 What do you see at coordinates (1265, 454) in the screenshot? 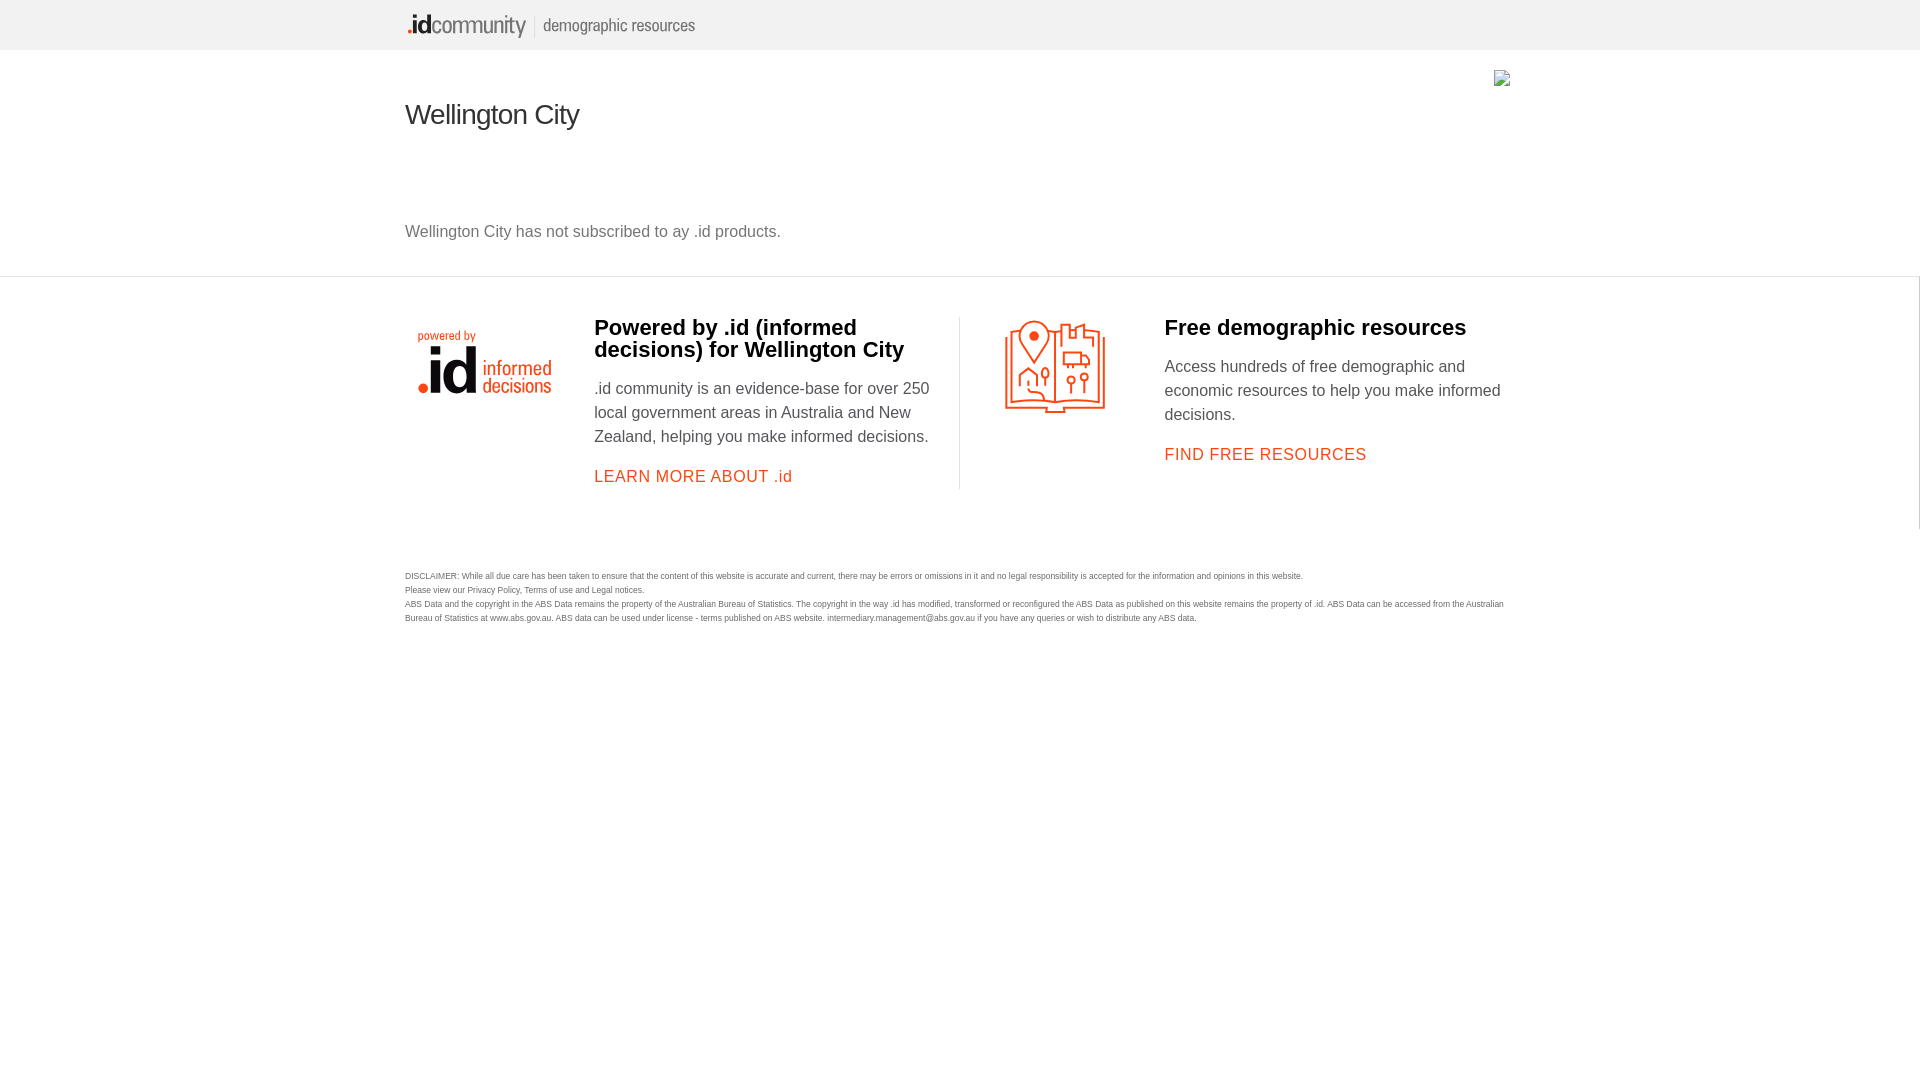
I see `FIND FREE RESOURCES` at bounding box center [1265, 454].